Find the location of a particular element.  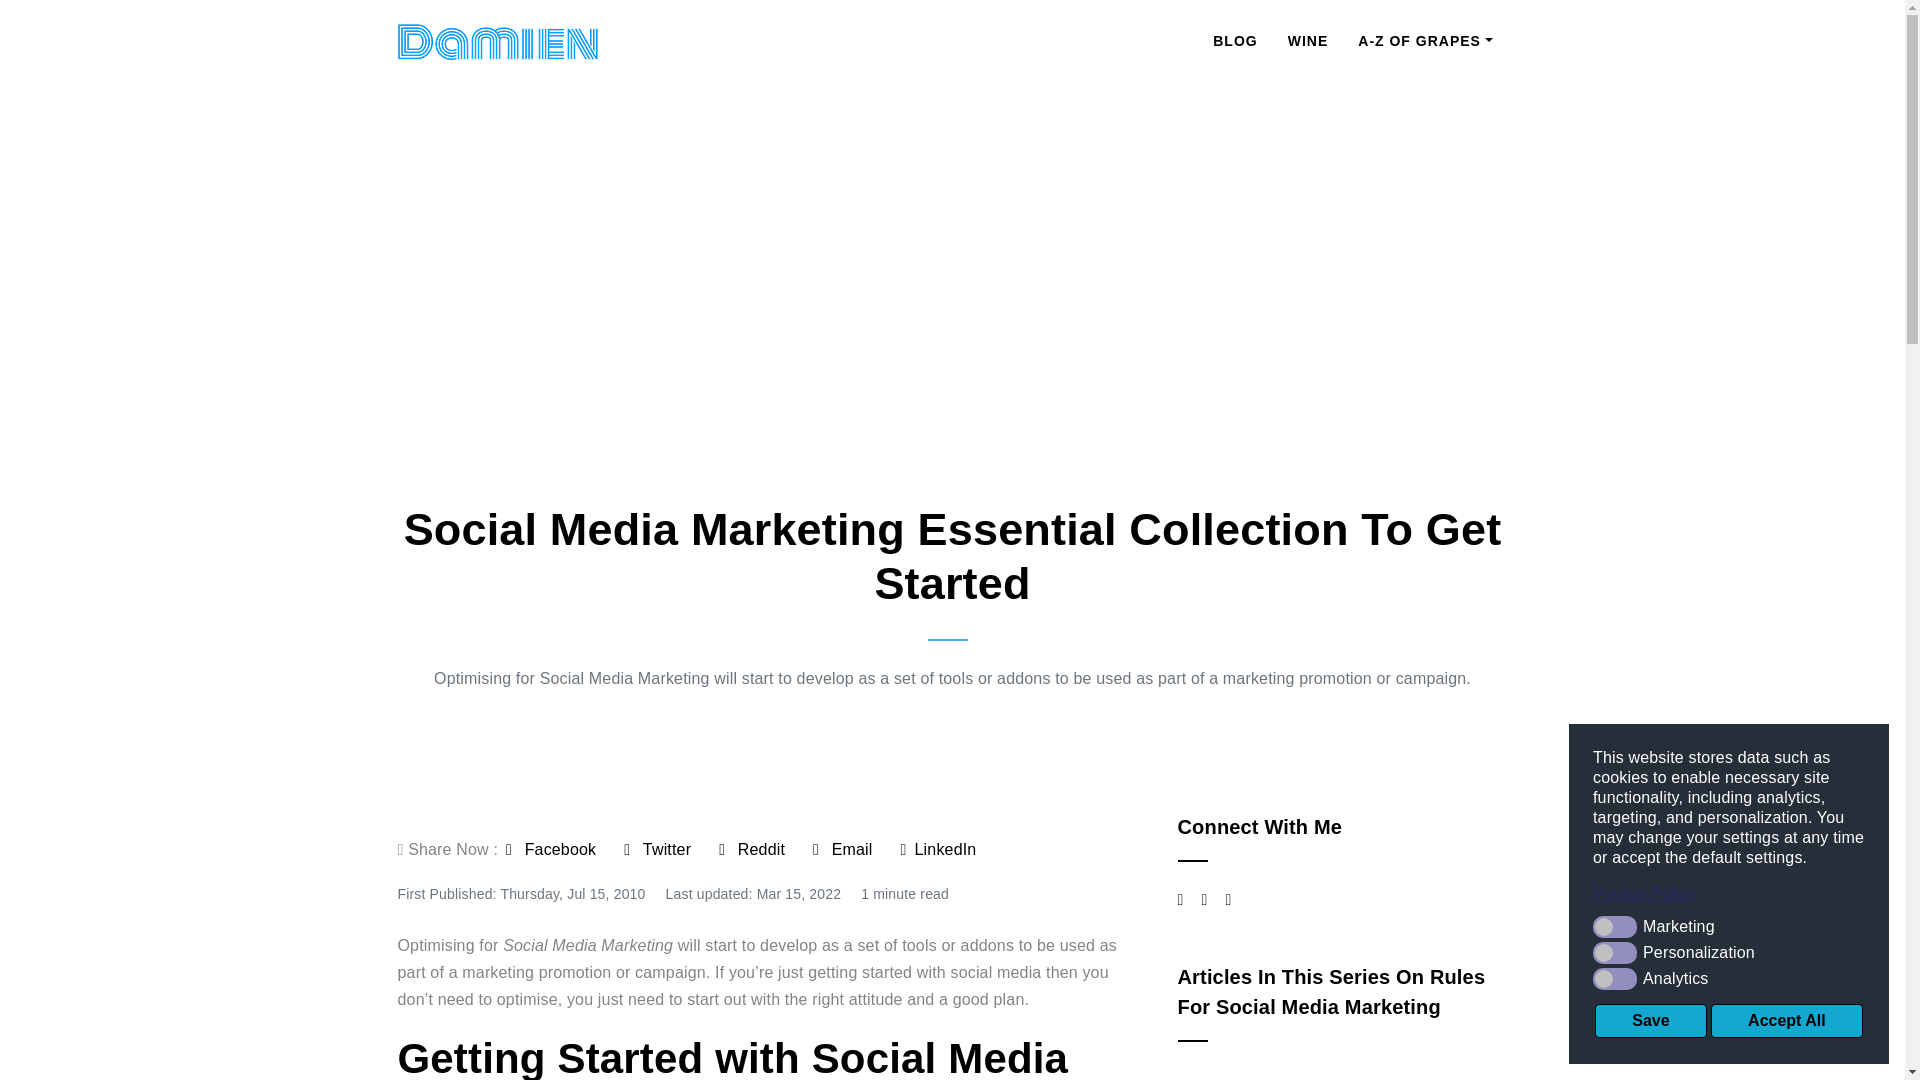

Rules For Social Media Marketing is located at coordinates (1332, 992).